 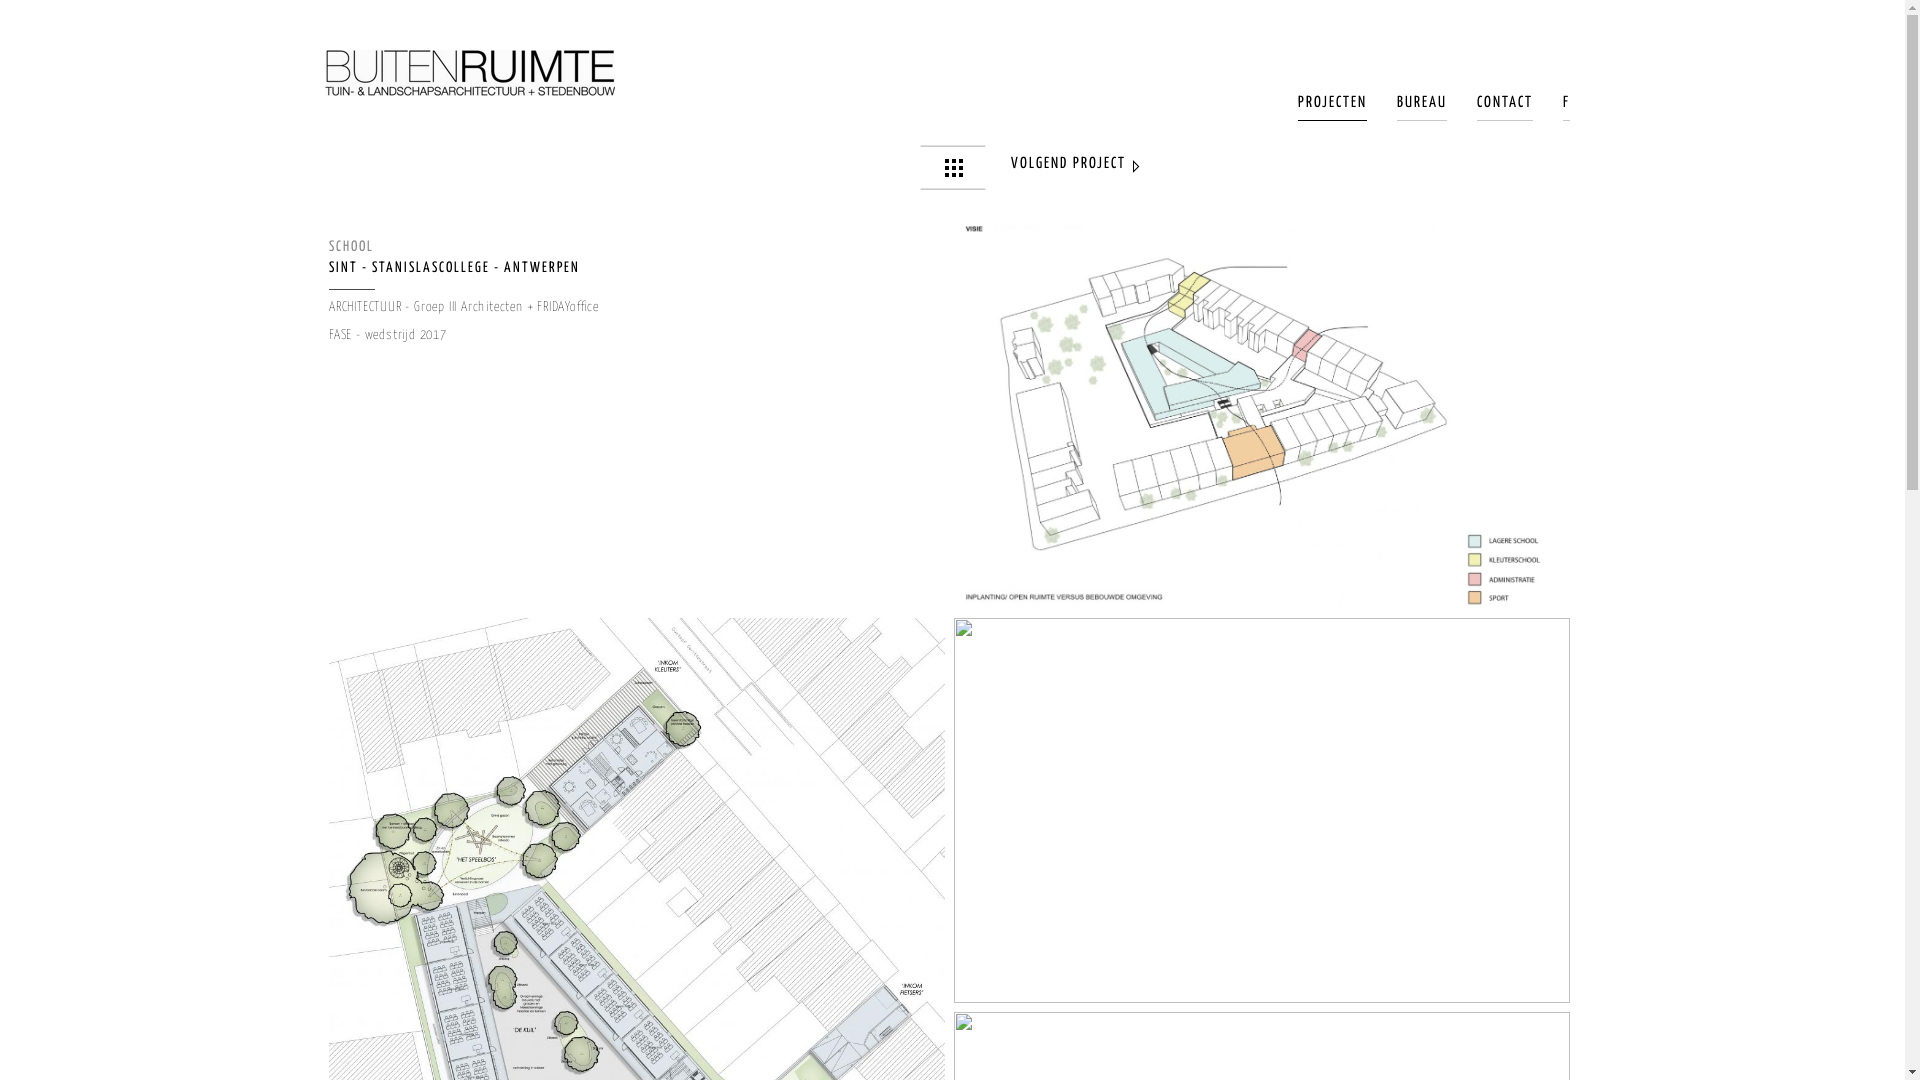 What do you see at coordinates (1566, 108) in the screenshot?
I see `F` at bounding box center [1566, 108].